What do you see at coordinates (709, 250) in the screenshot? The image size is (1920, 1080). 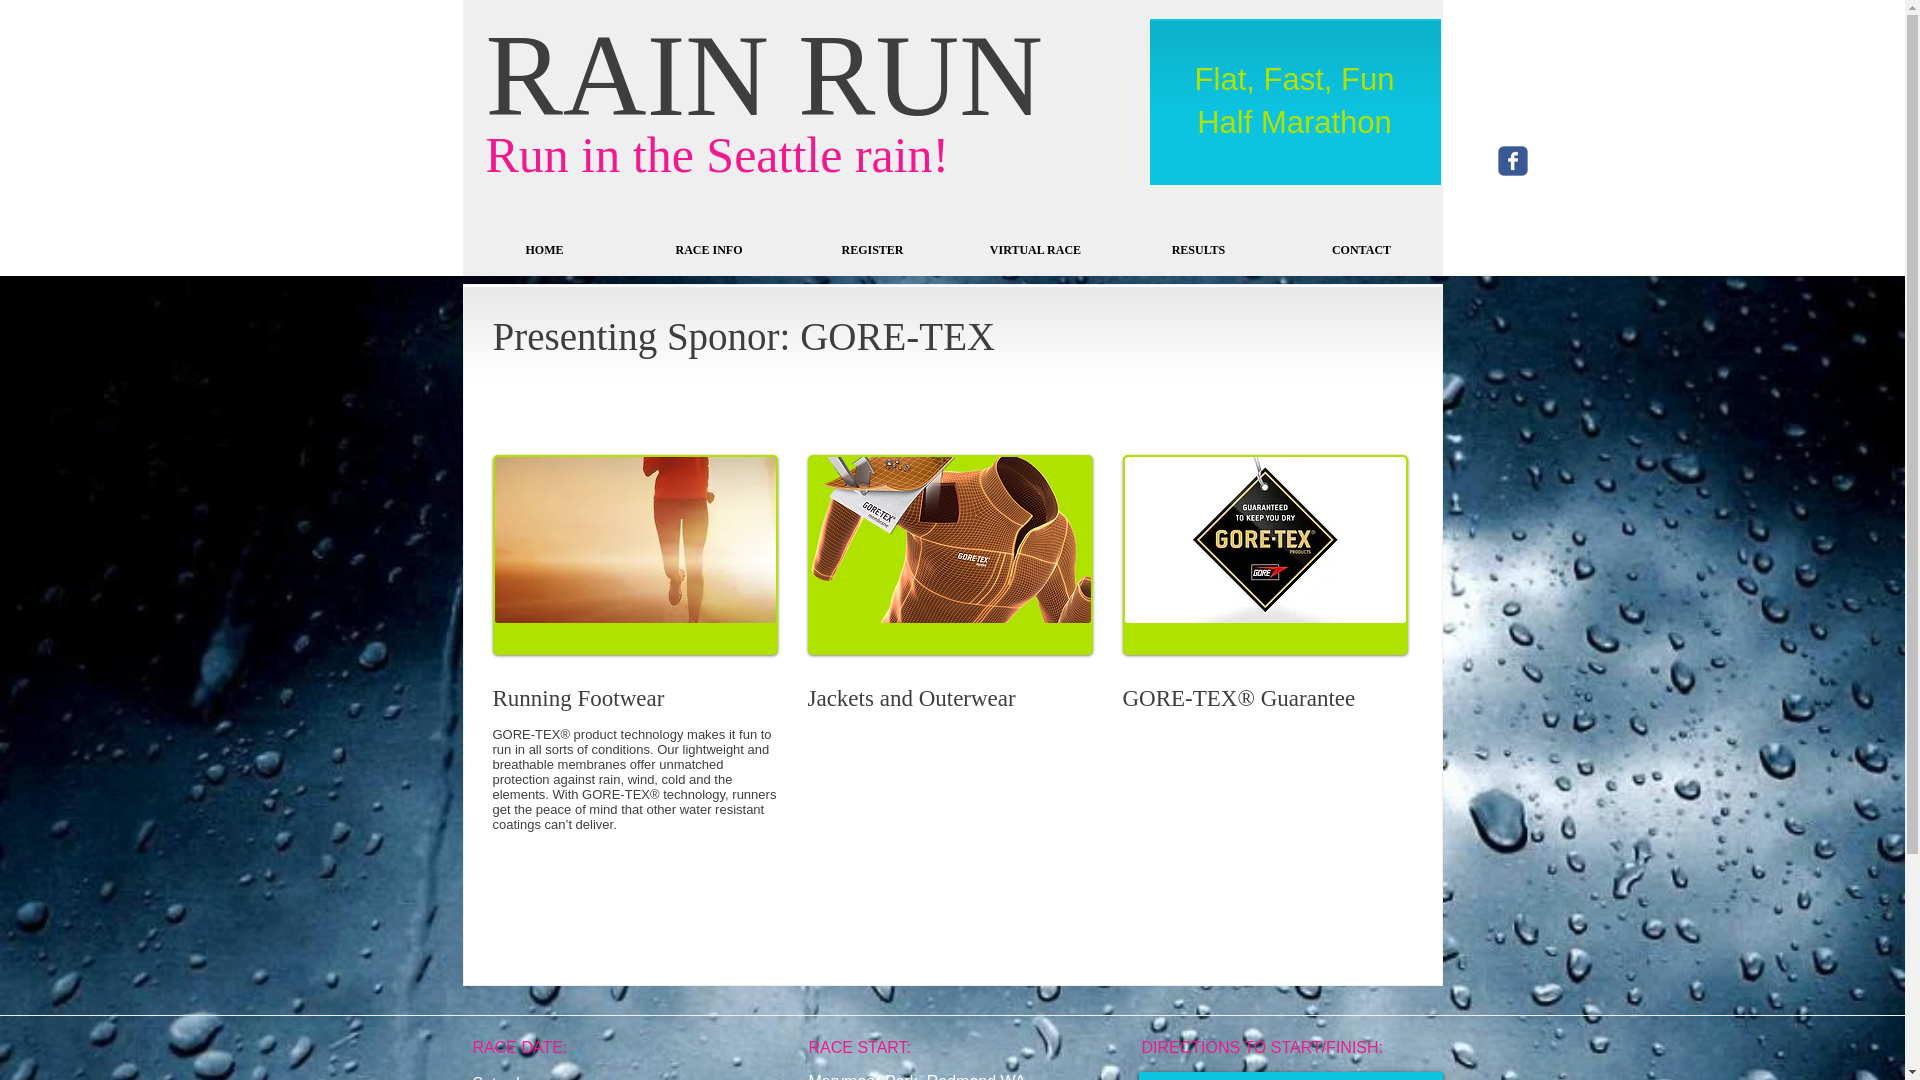 I see `RACE INFO` at bounding box center [709, 250].